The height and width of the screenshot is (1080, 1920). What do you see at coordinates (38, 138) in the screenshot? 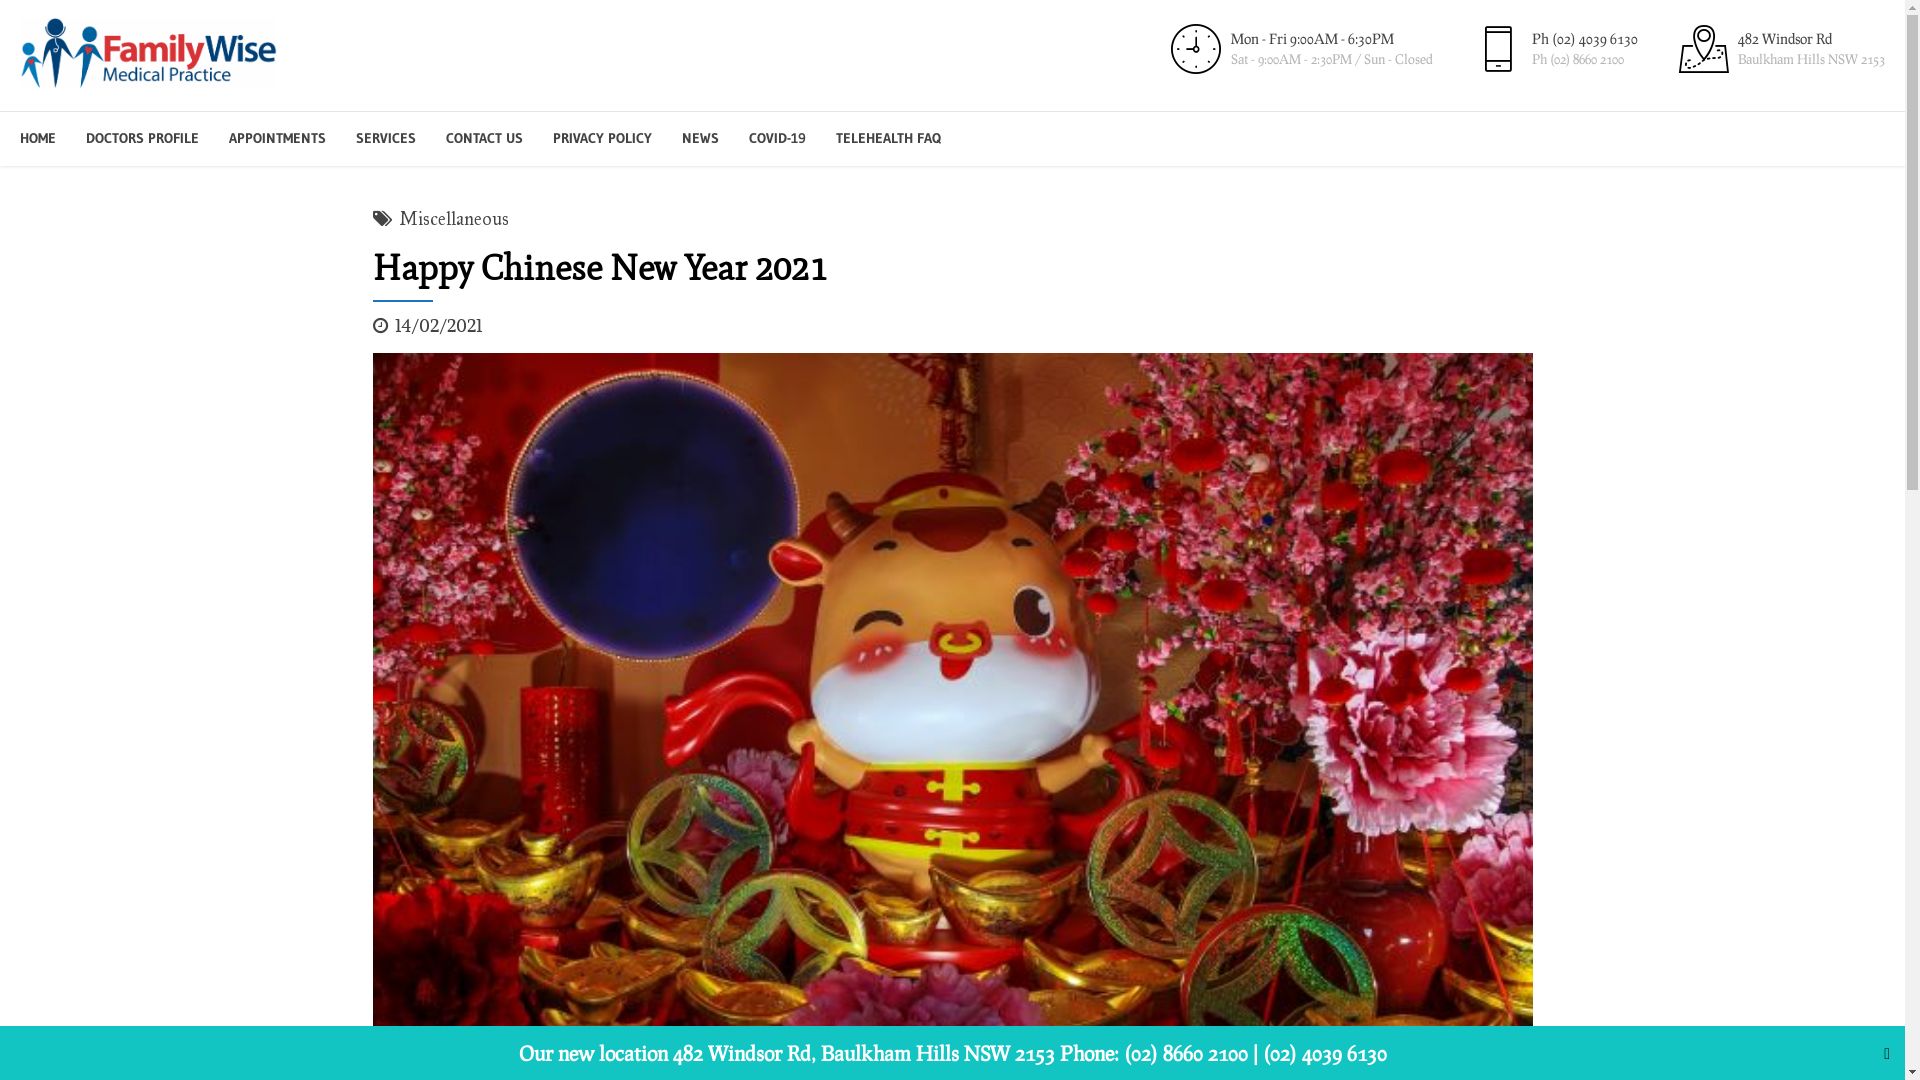
I see `HOME` at bounding box center [38, 138].